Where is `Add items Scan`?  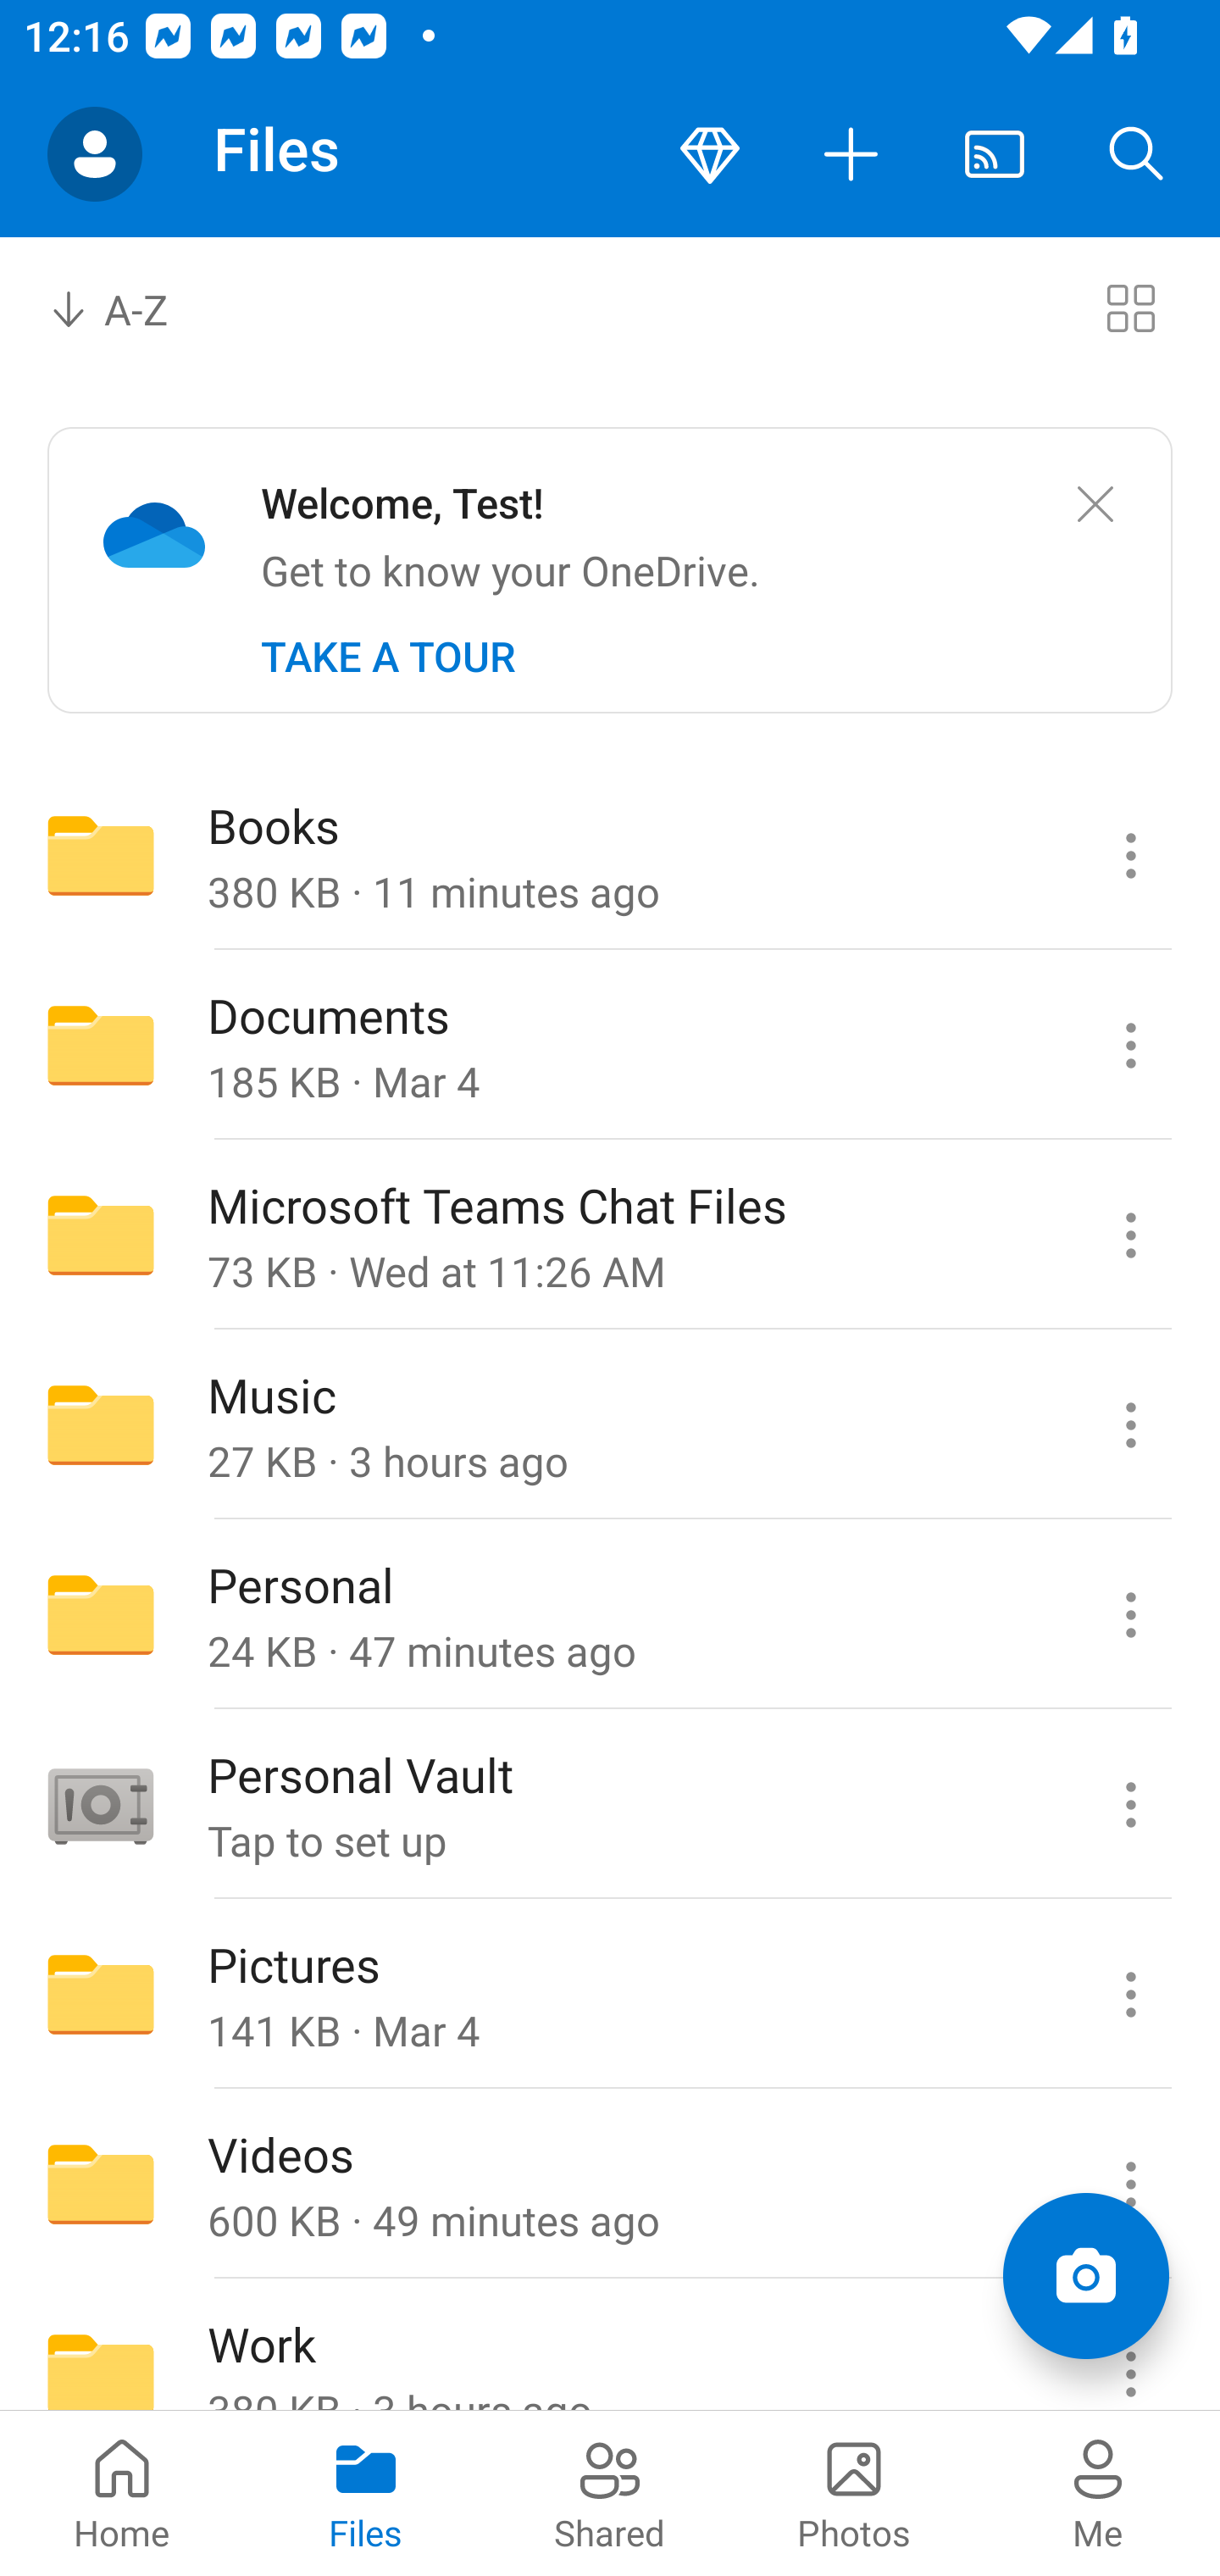 Add items Scan is located at coordinates (1085, 2276).